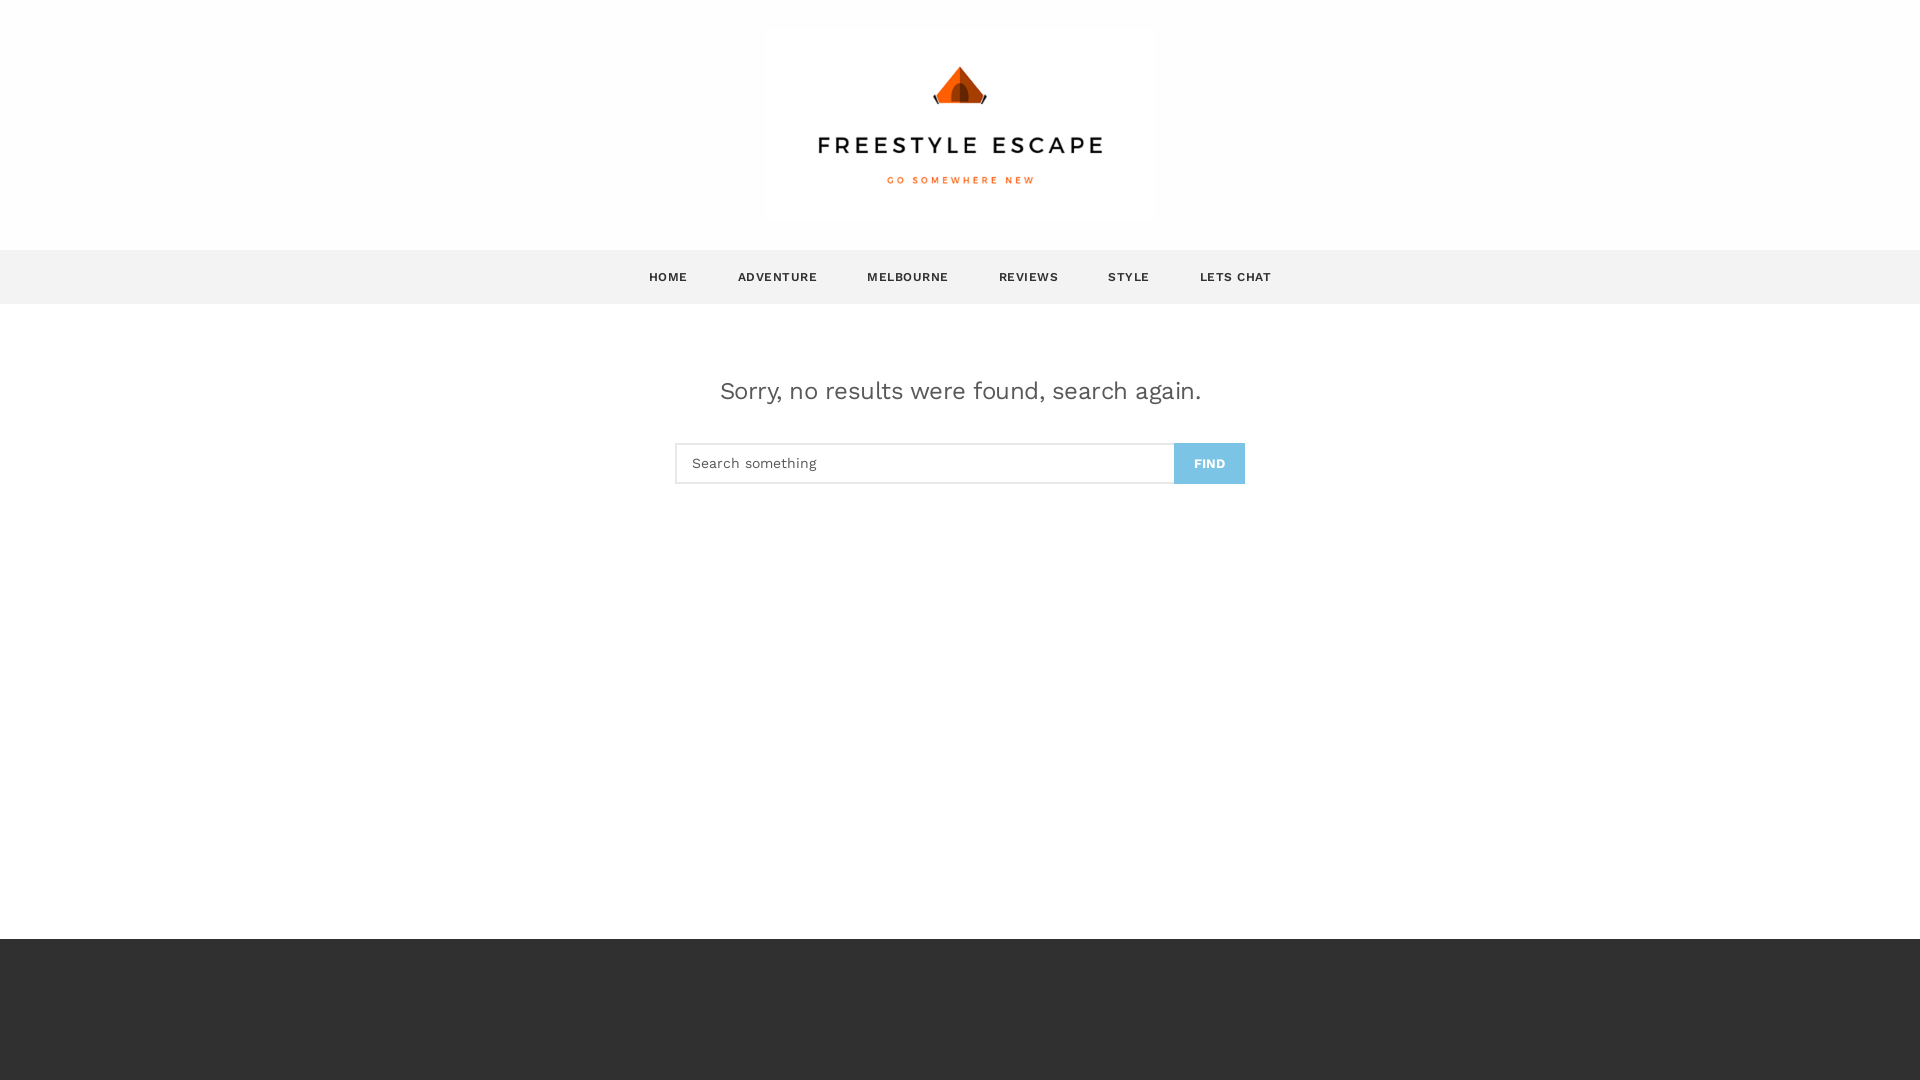  I want to click on STYLE, so click(1129, 277).